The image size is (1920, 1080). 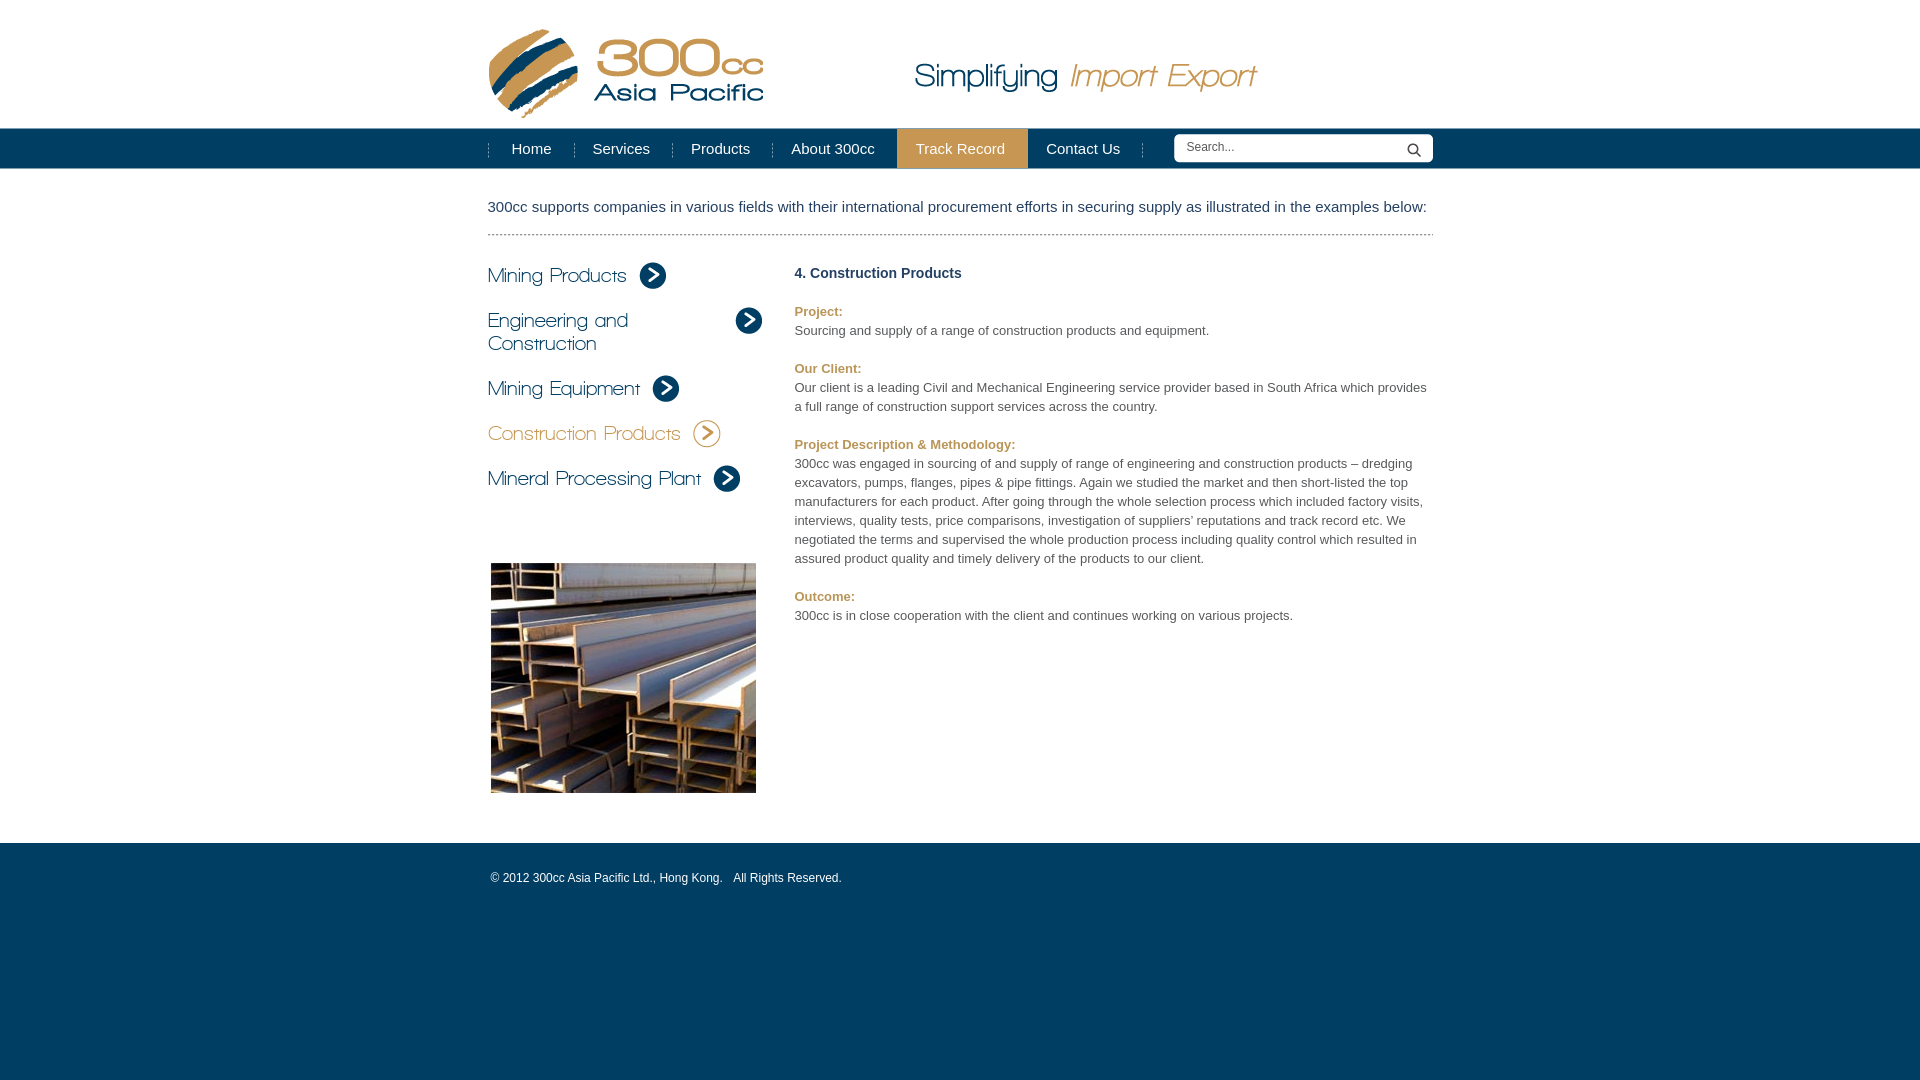 What do you see at coordinates (578, 276) in the screenshot?
I see `Mining Products` at bounding box center [578, 276].